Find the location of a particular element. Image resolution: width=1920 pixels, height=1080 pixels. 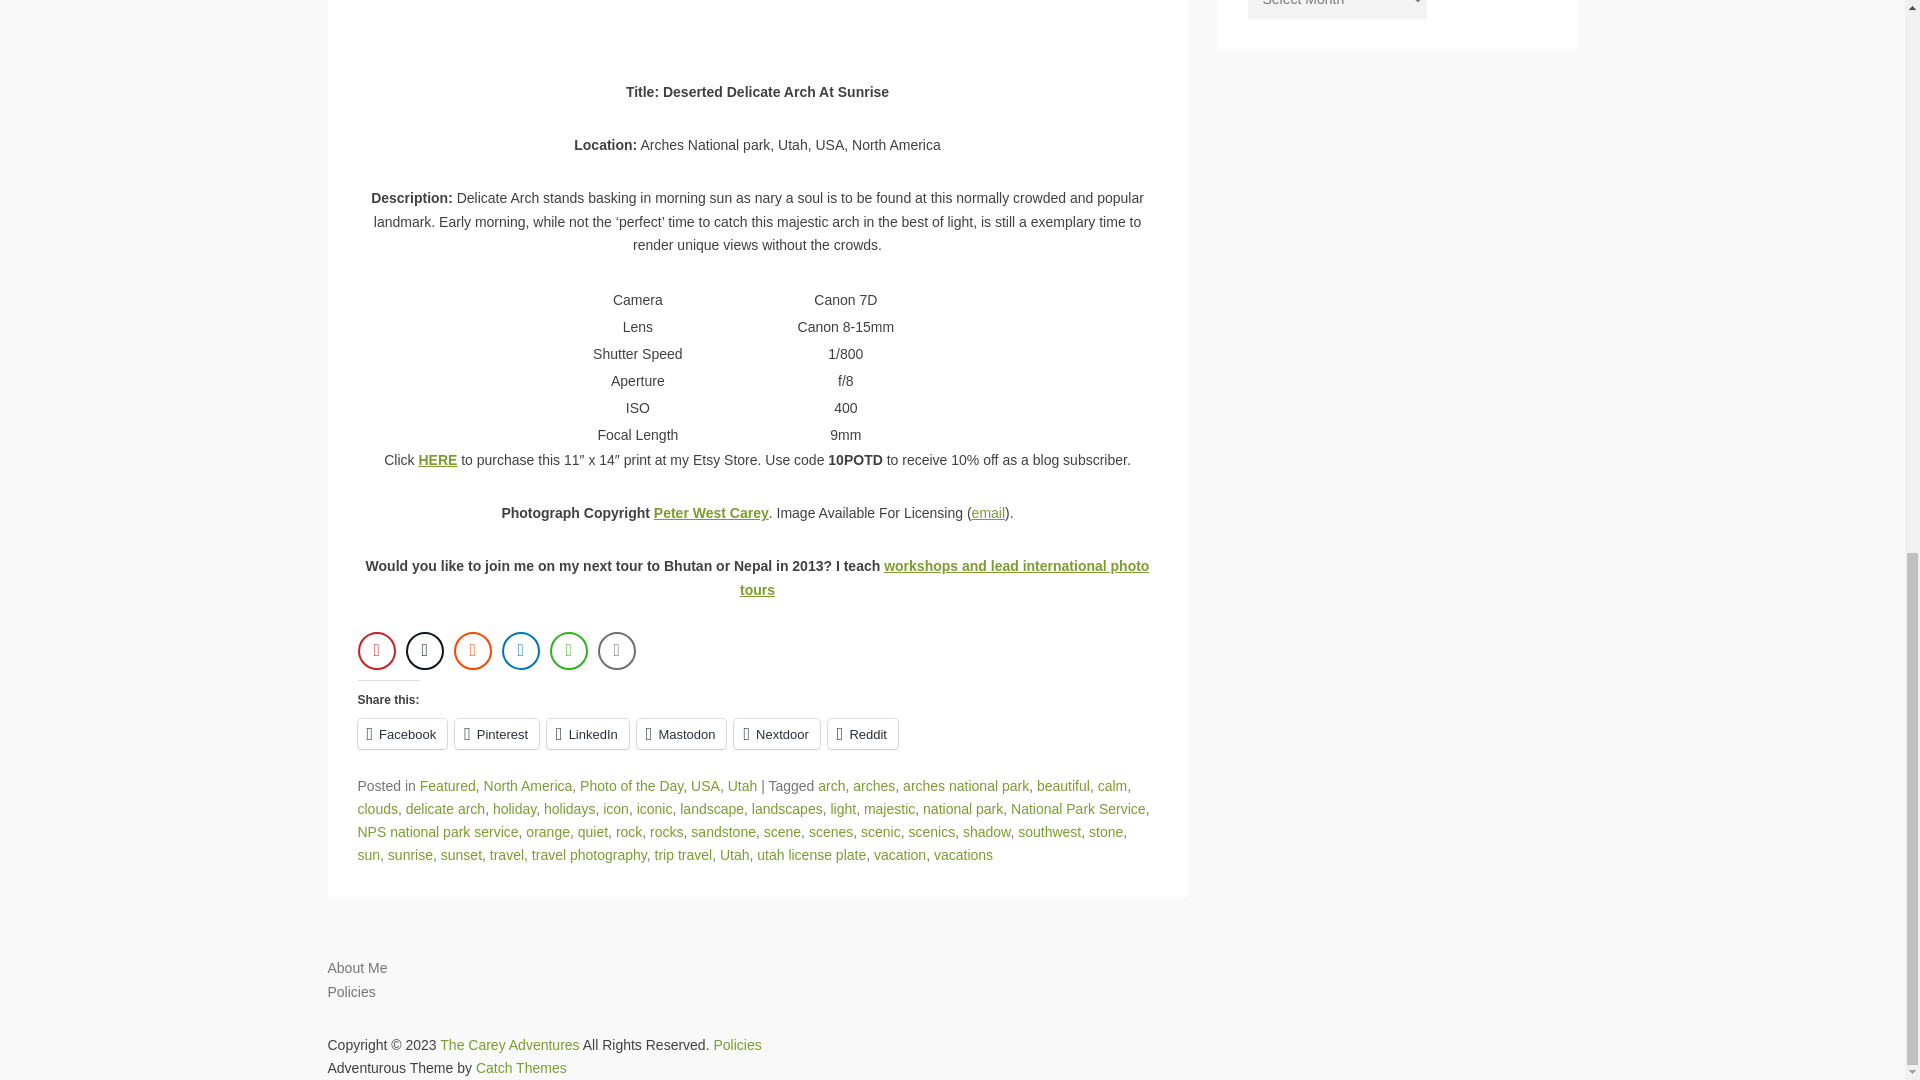

Click to share on Pinterest is located at coordinates (497, 734).